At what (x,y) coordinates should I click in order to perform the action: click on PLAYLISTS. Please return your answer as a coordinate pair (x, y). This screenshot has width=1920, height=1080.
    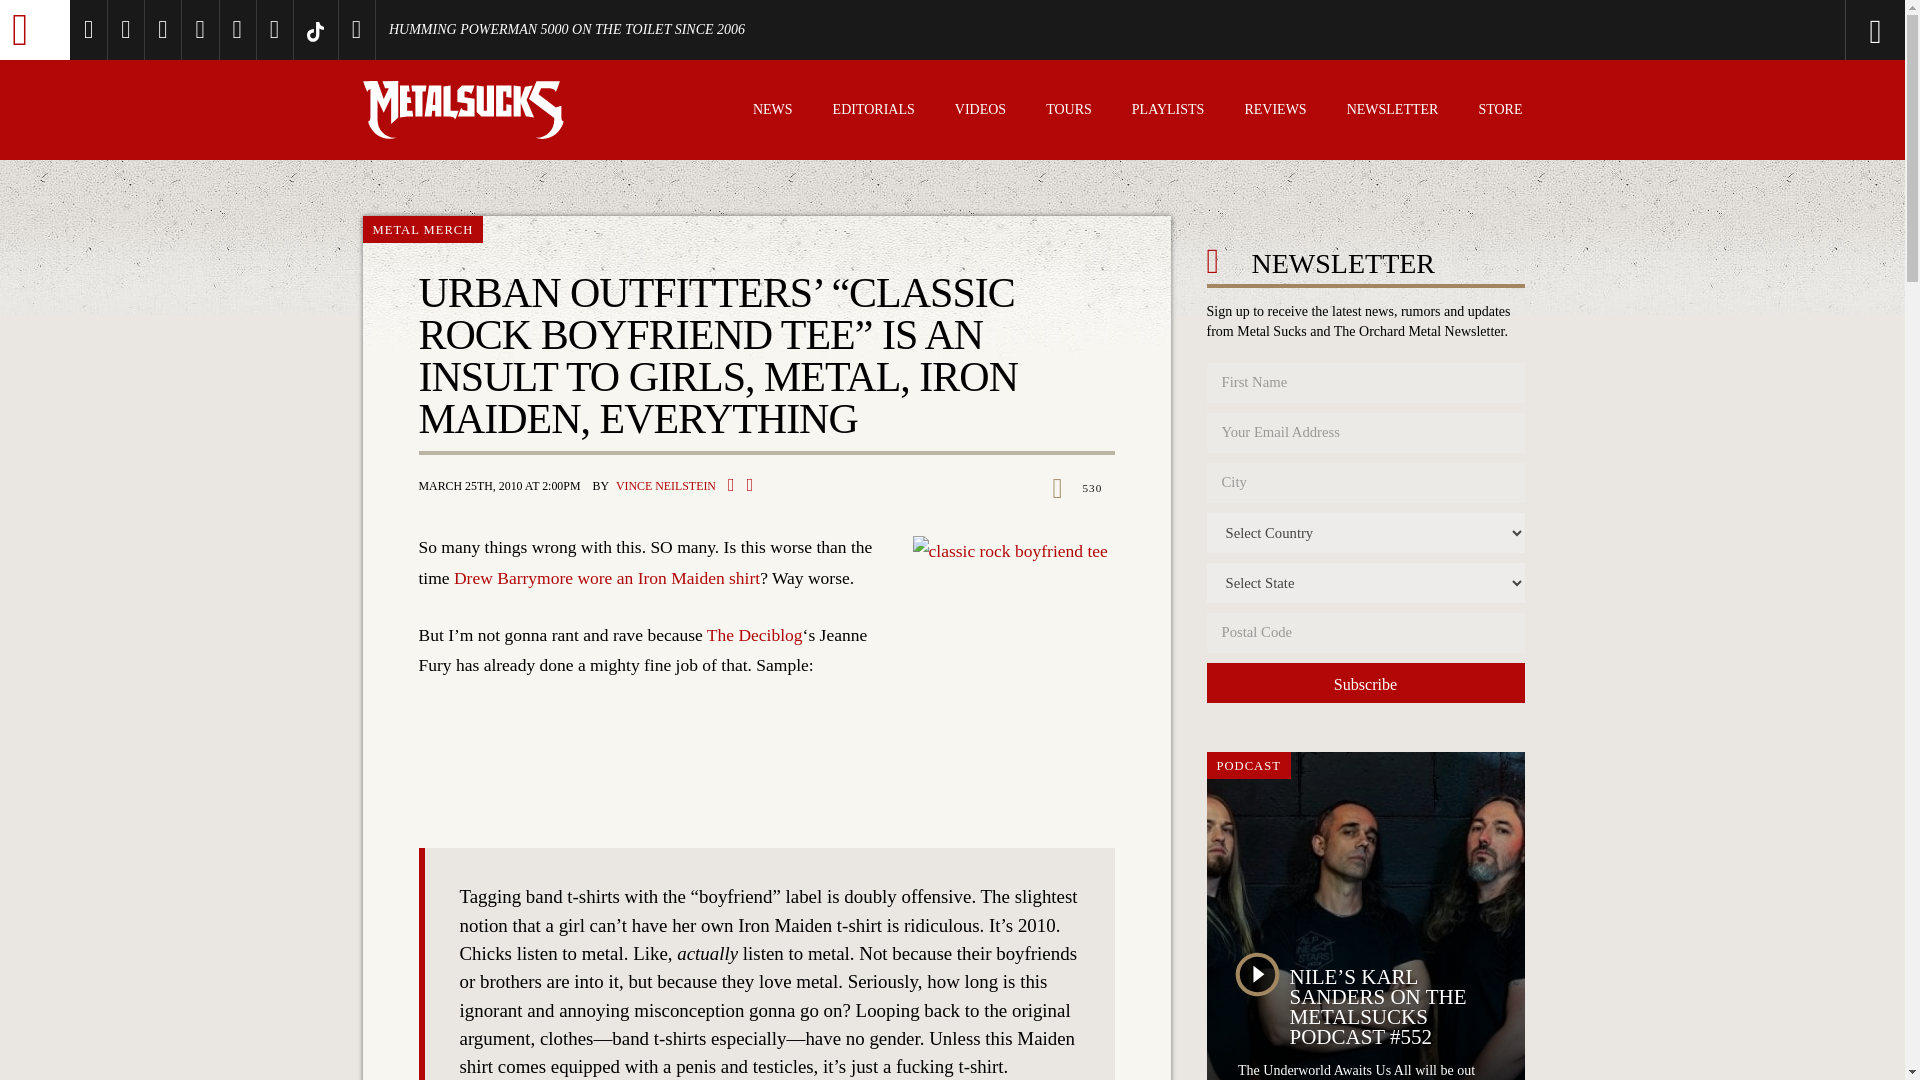
    Looking at the image, I should click on (1168, 112).